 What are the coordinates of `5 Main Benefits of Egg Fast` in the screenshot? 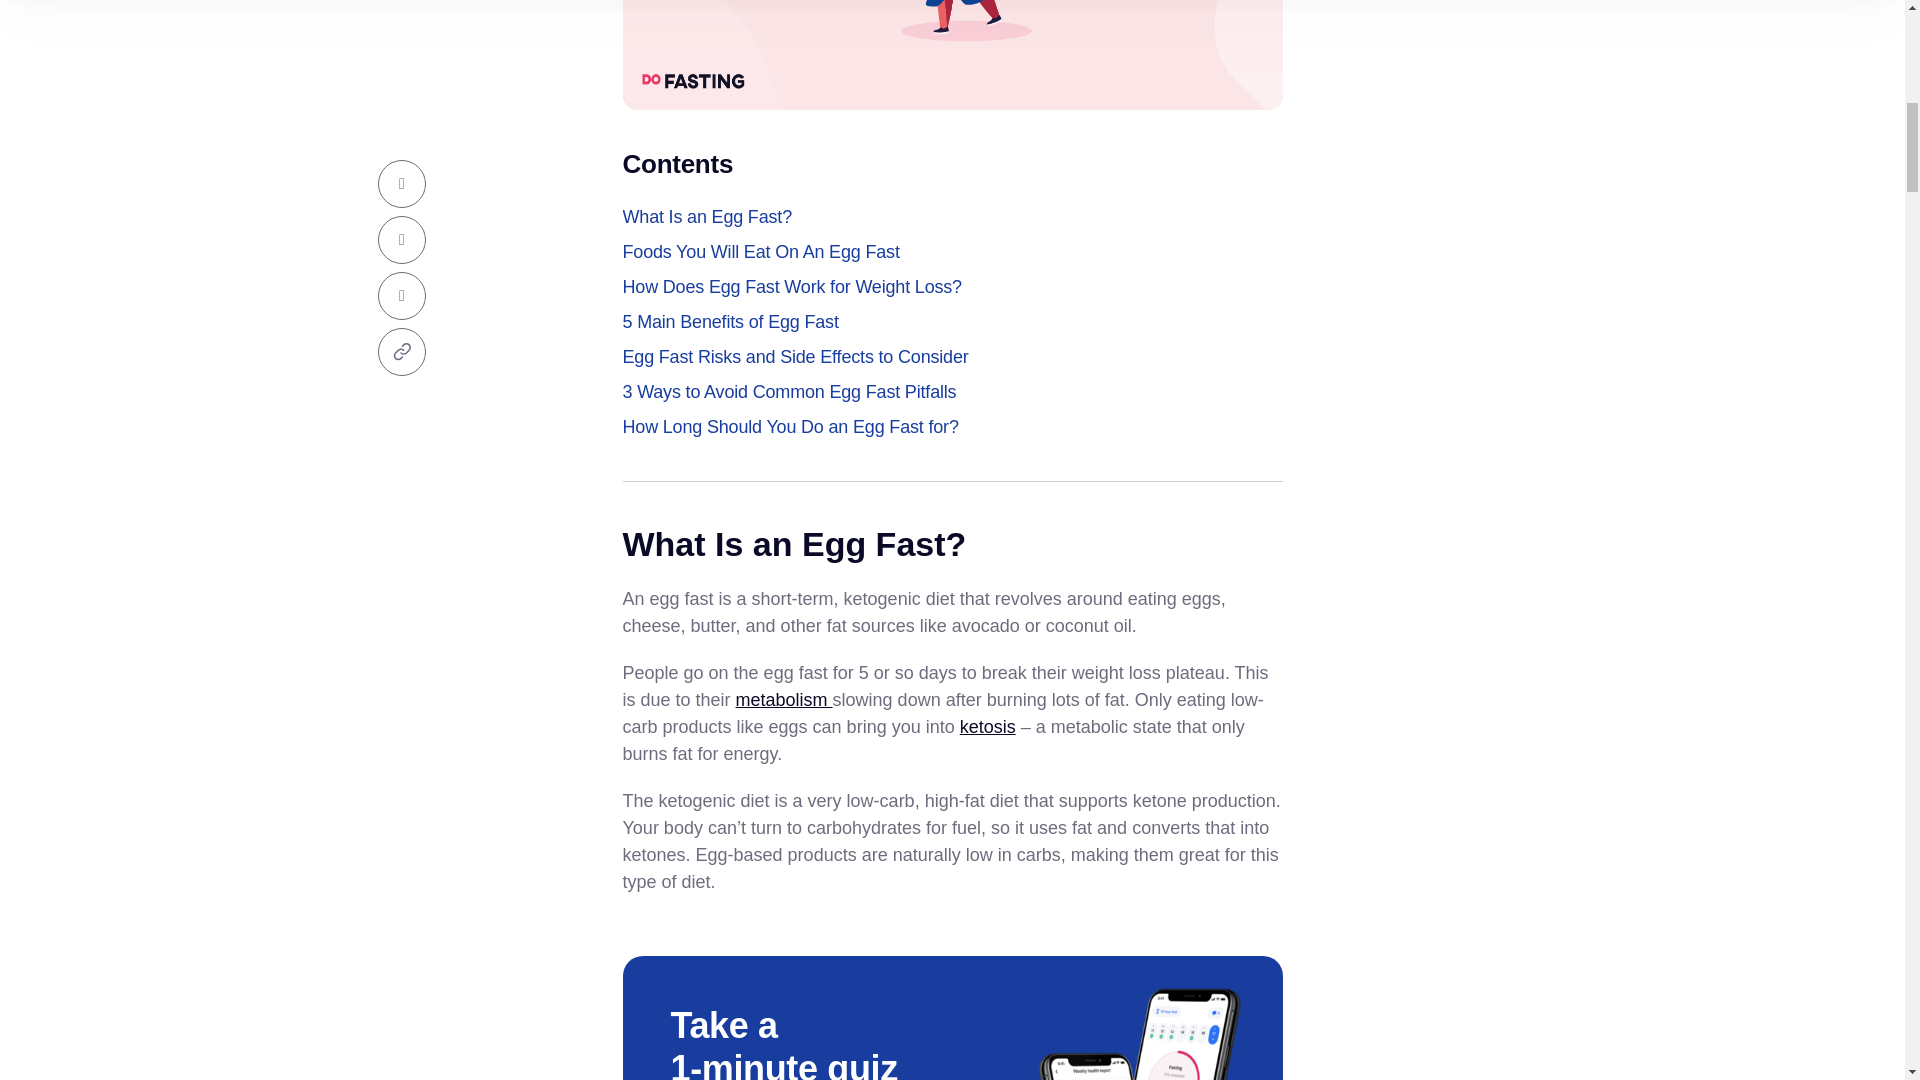 It's located at (730, 322).